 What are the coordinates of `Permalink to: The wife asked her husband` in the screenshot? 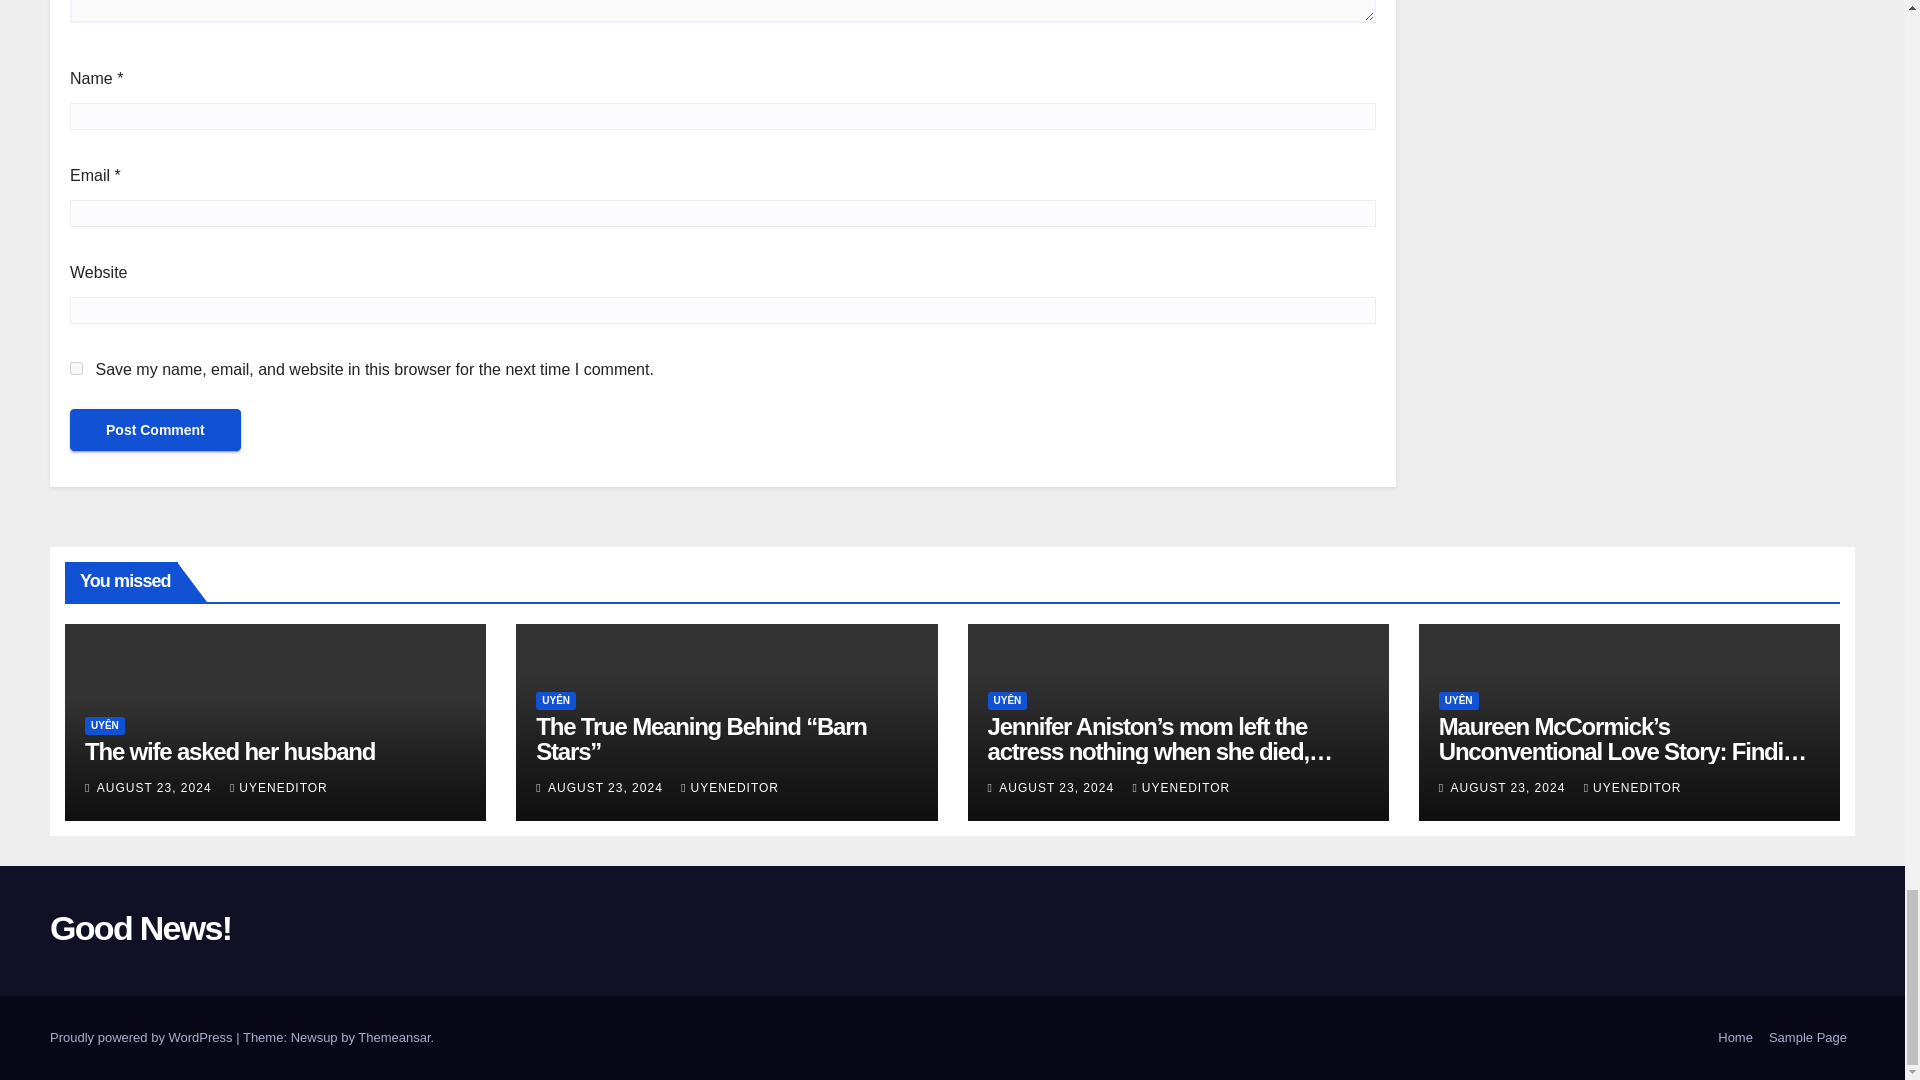 It's located at (229, 750).